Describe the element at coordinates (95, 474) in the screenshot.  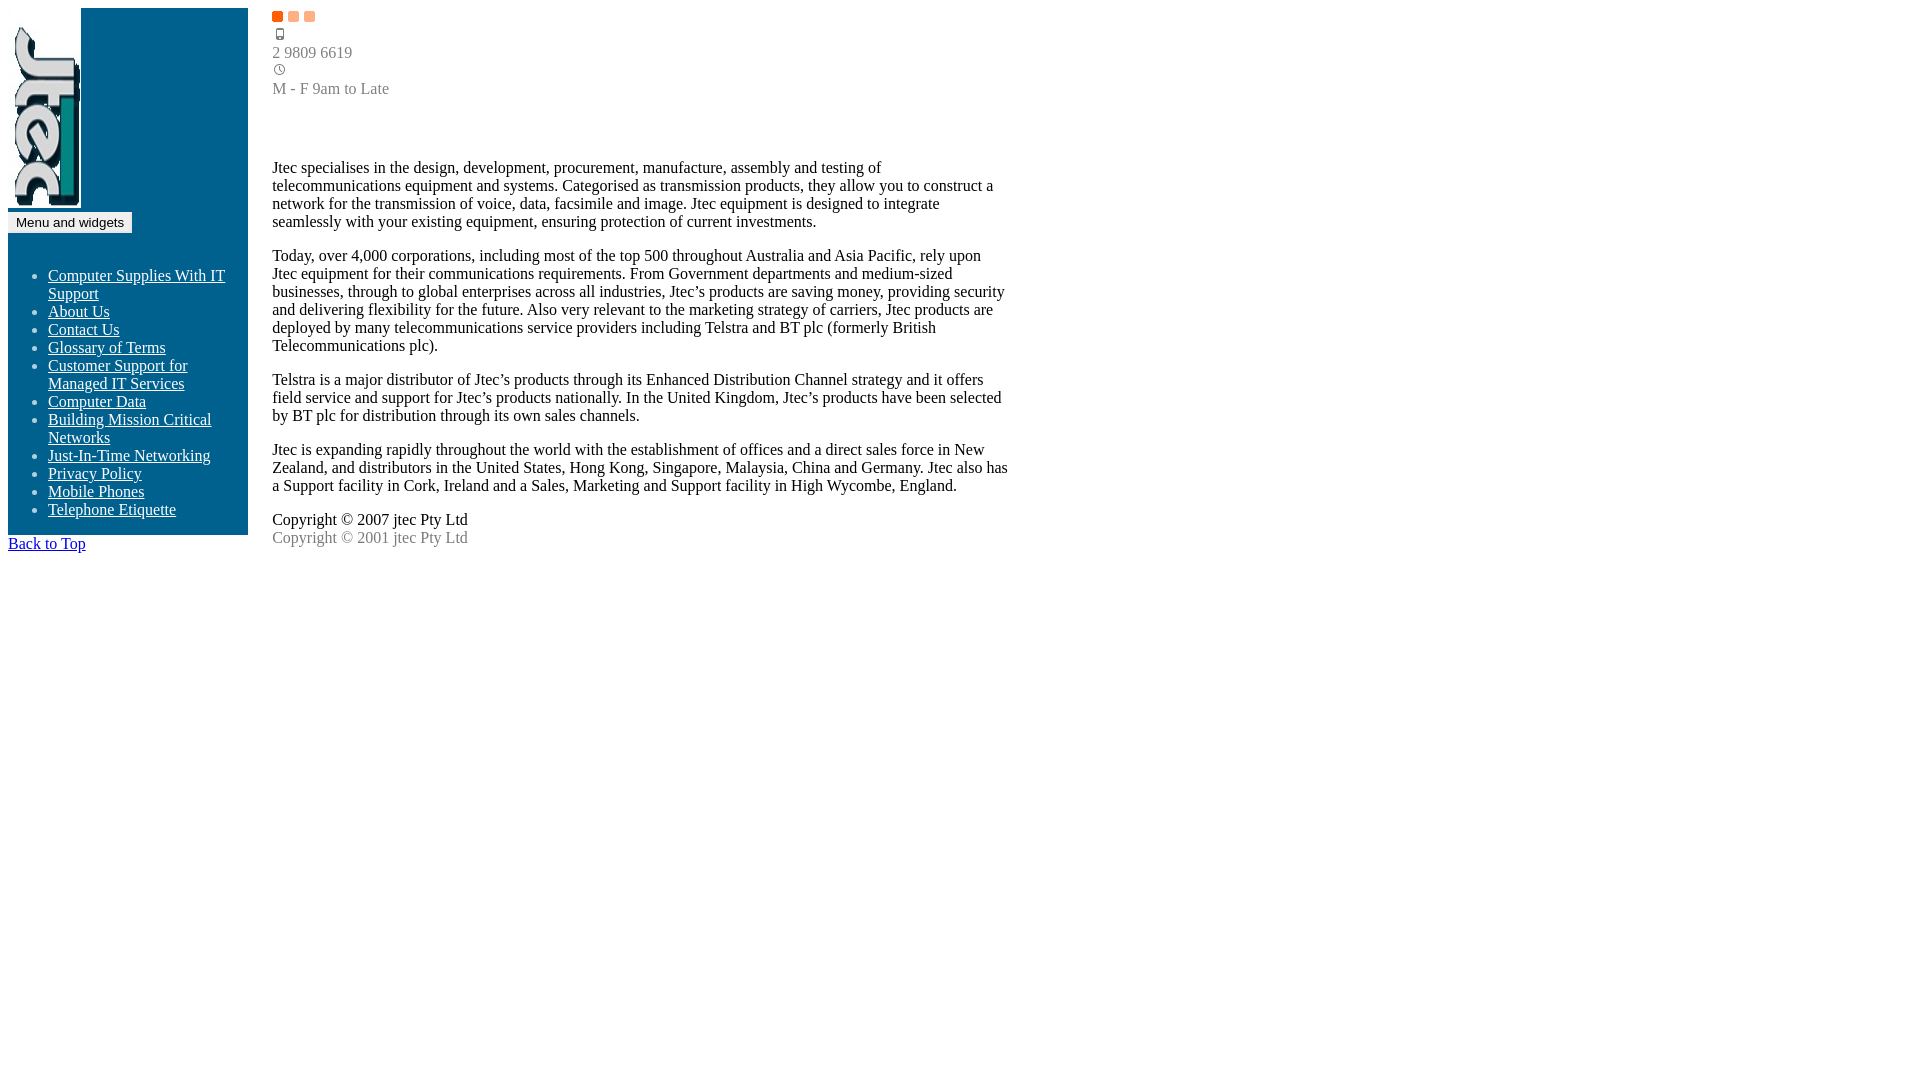
I see `Privacy Policy` at that location.